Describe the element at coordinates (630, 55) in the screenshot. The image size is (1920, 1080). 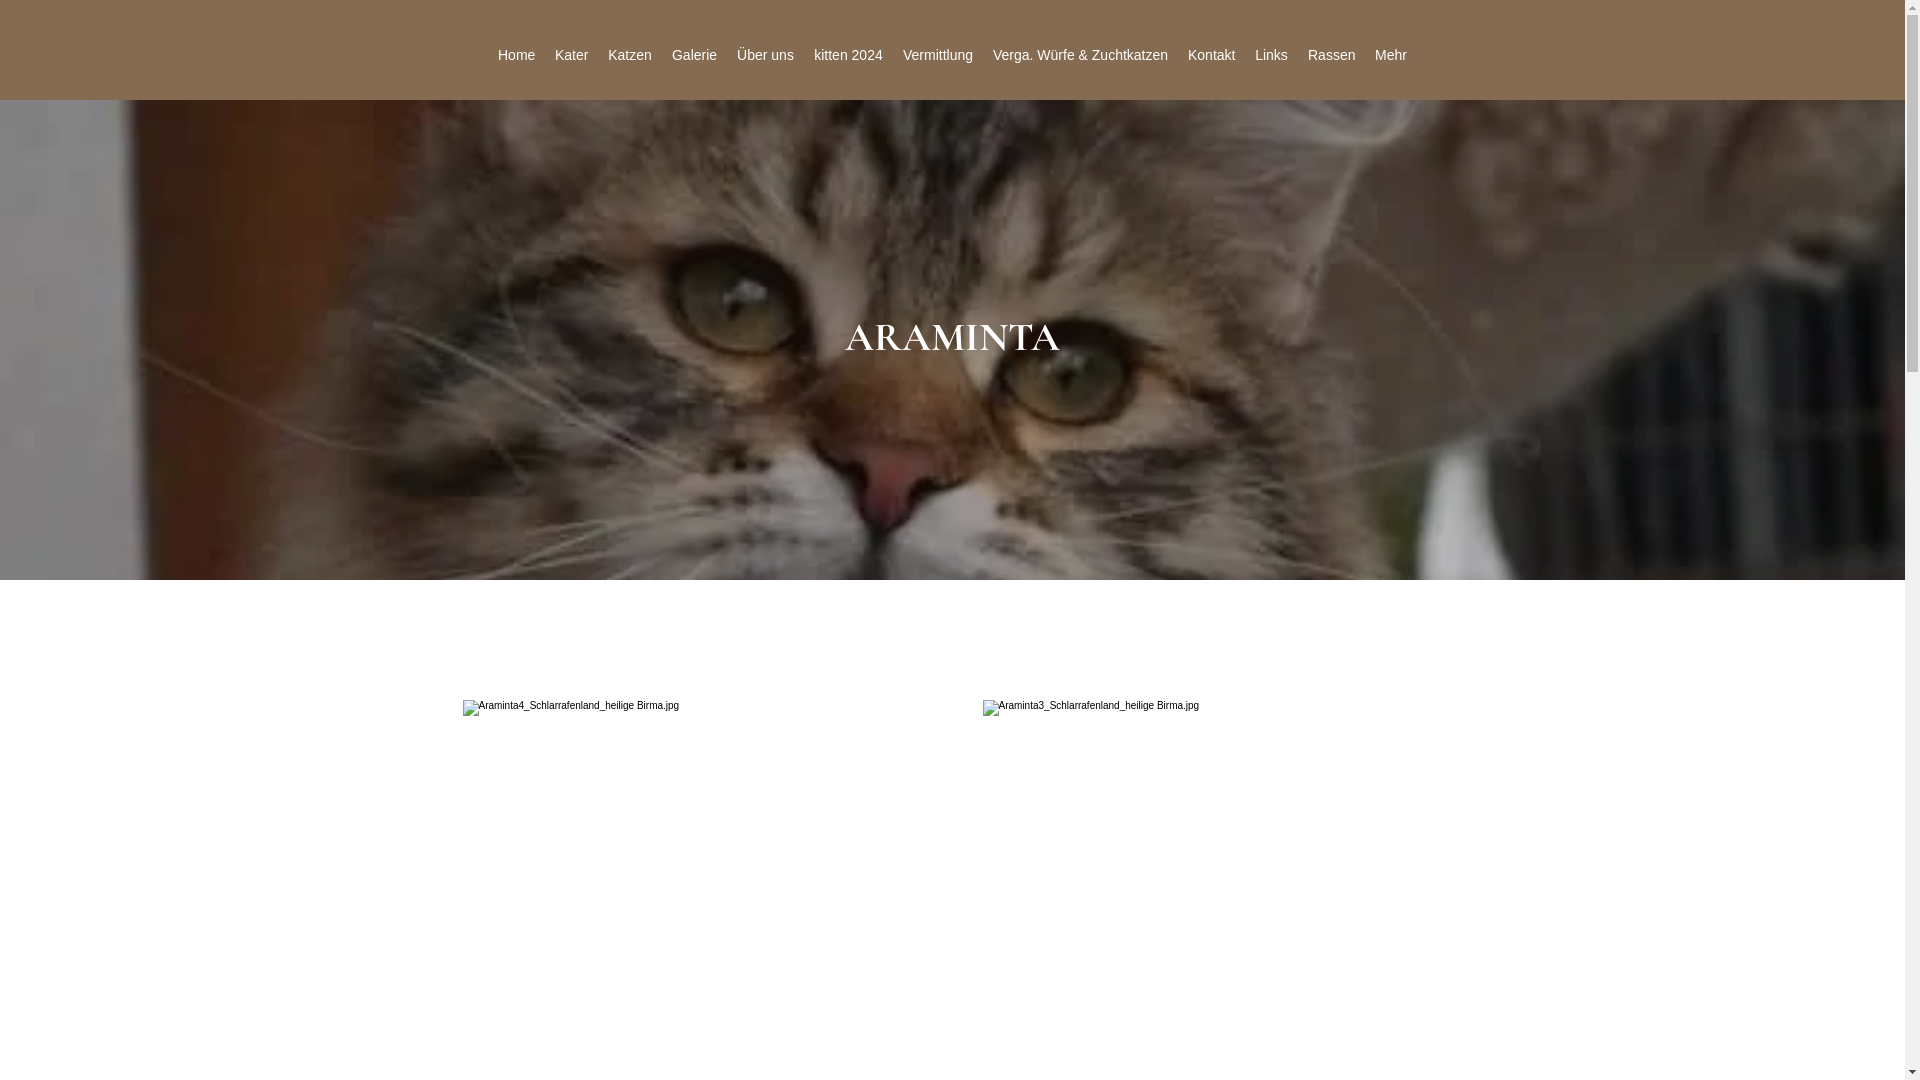
I see `Katzen` at that location.